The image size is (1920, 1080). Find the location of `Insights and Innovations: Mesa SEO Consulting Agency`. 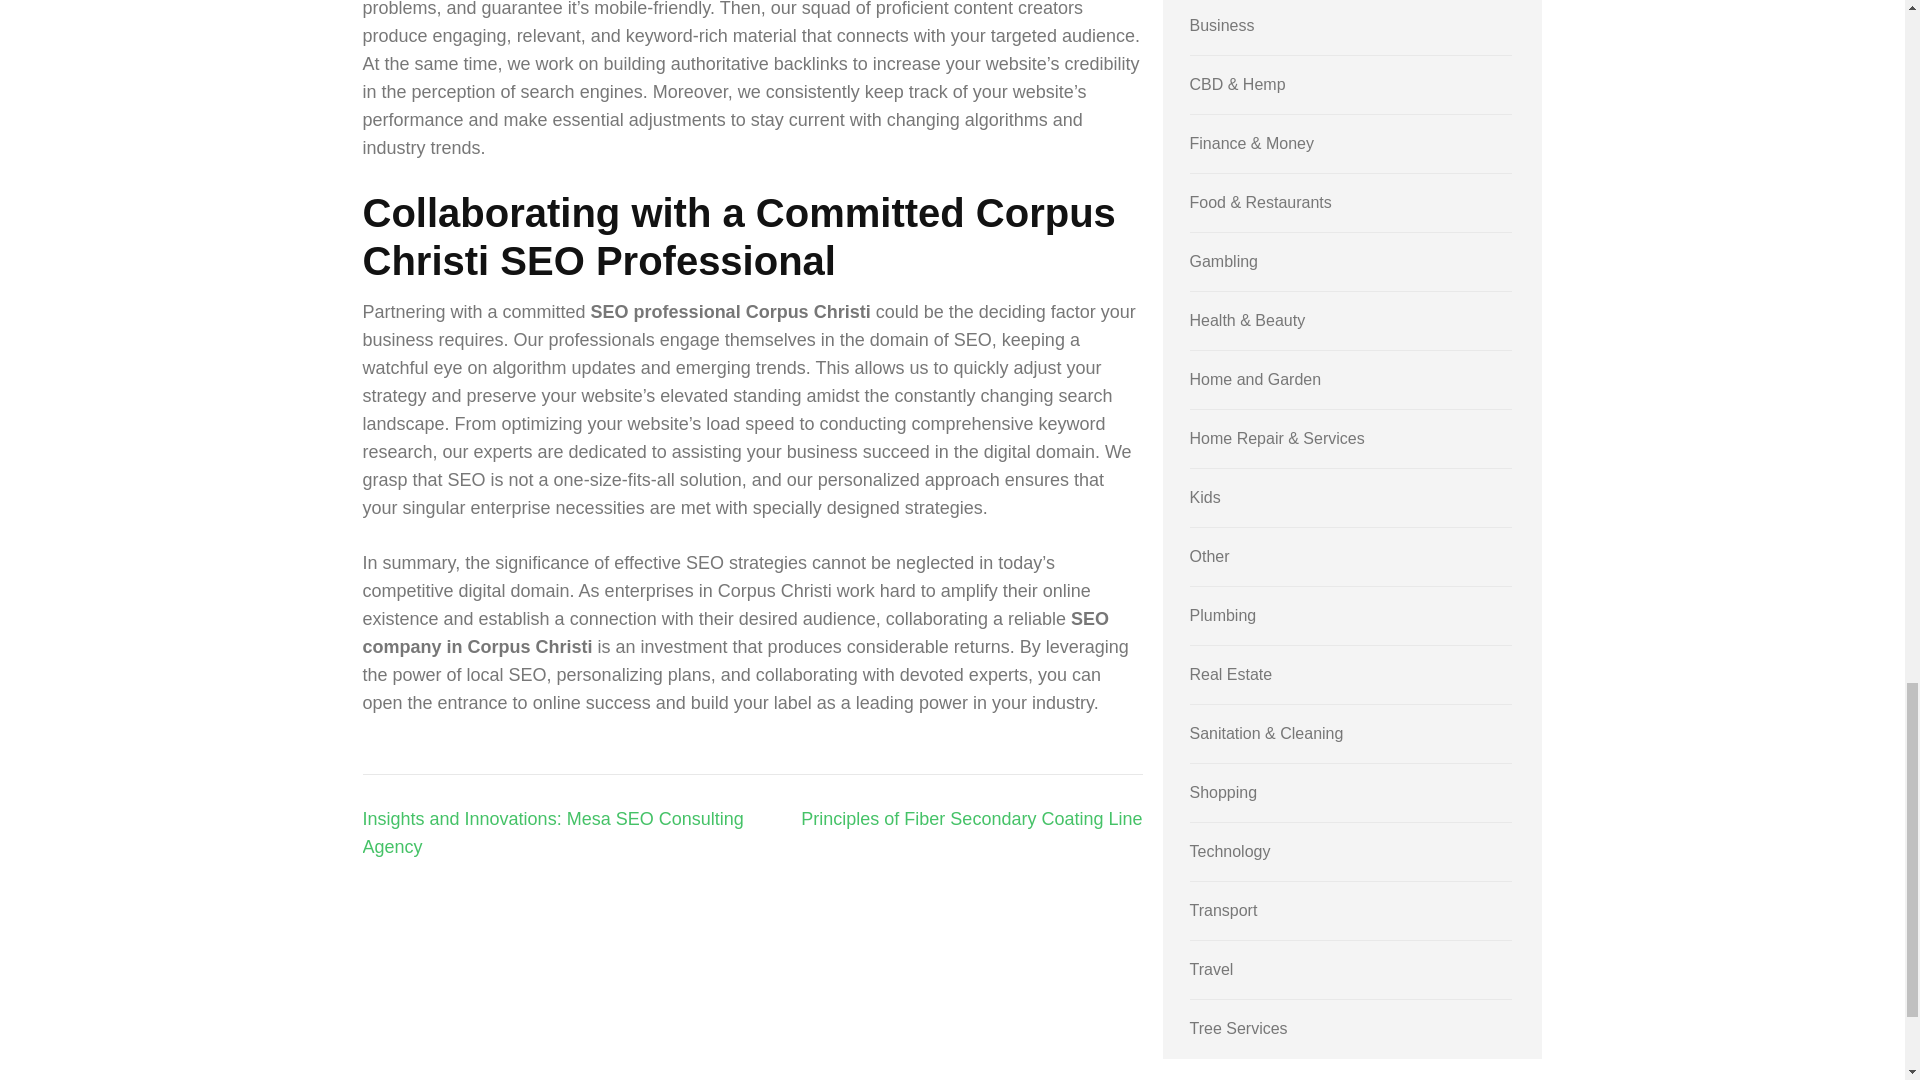

Insights and Innovations: Mesa SEO Consulting Agency is located at coordinates (552, 832).